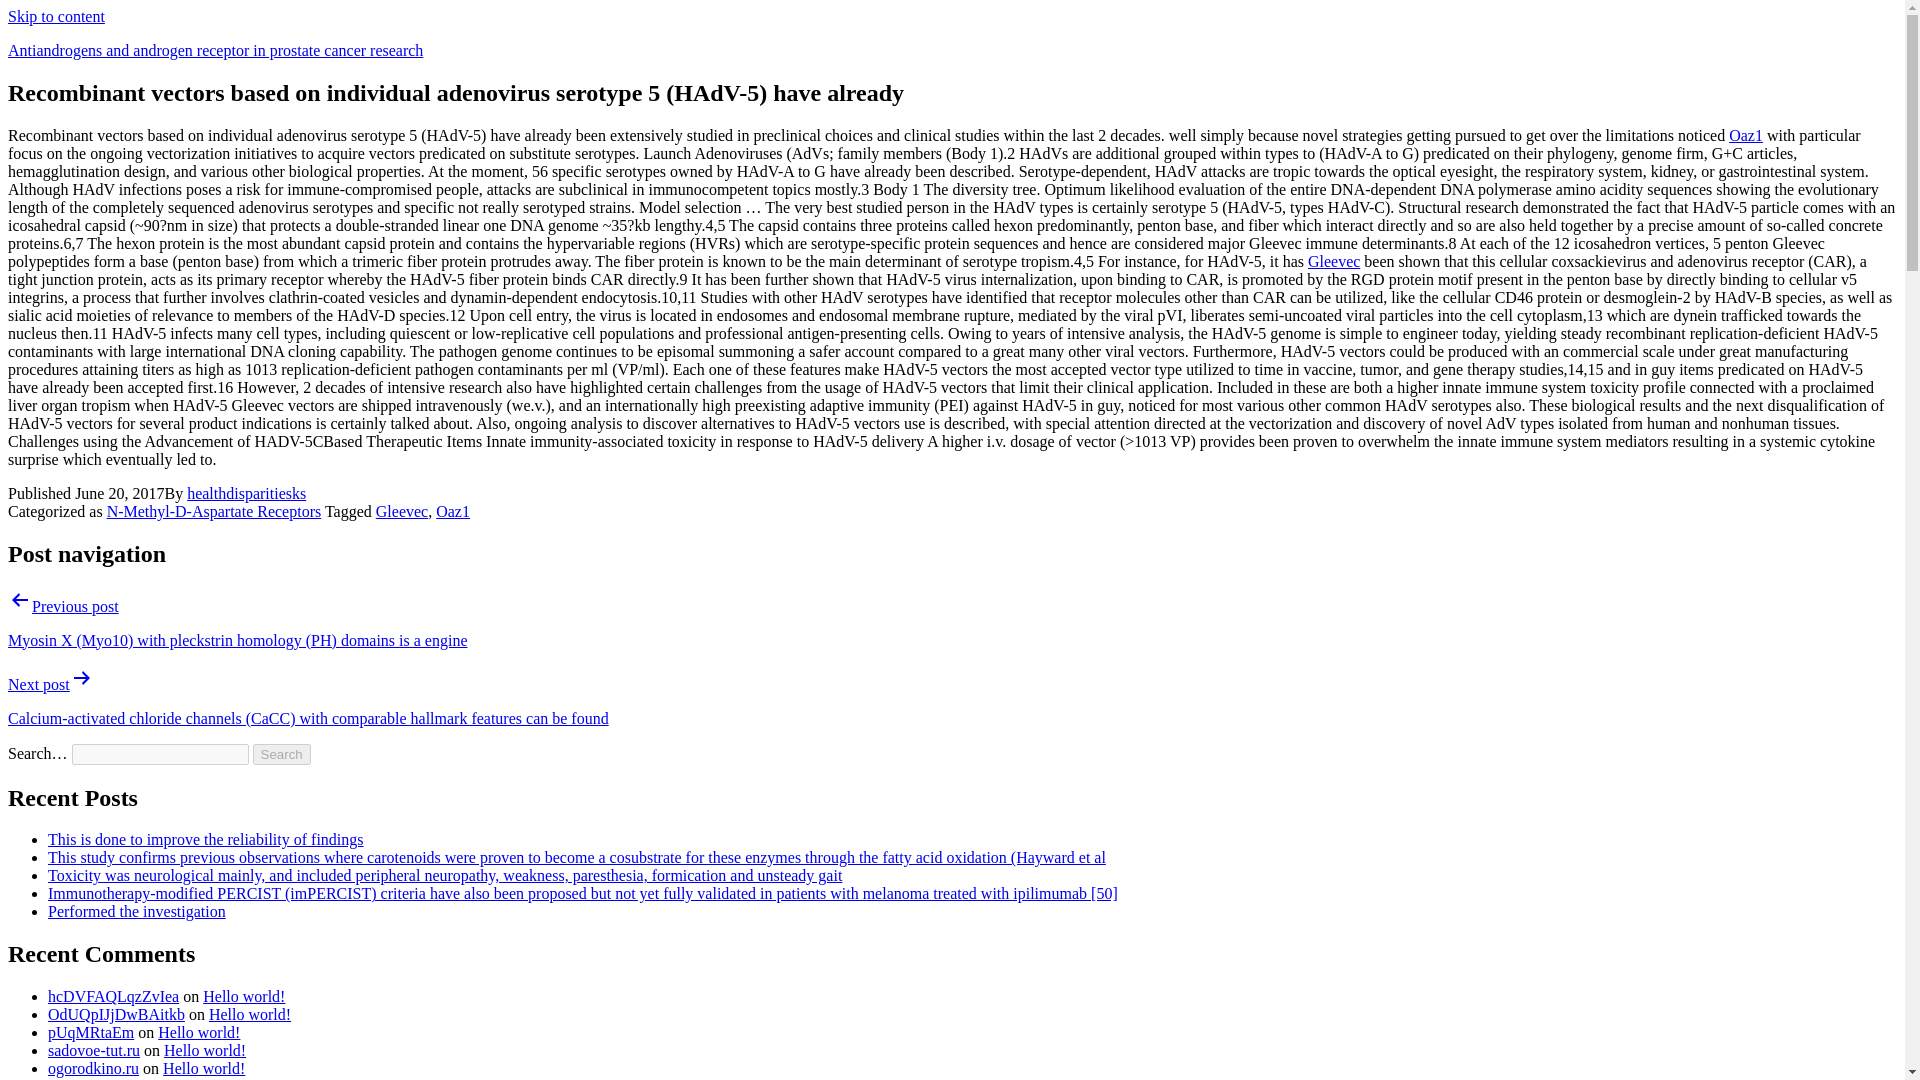  What do you see at coordinates (1333, 261) in the screenshot?
I see `Gleevec` at bounding box center [1333, 261].